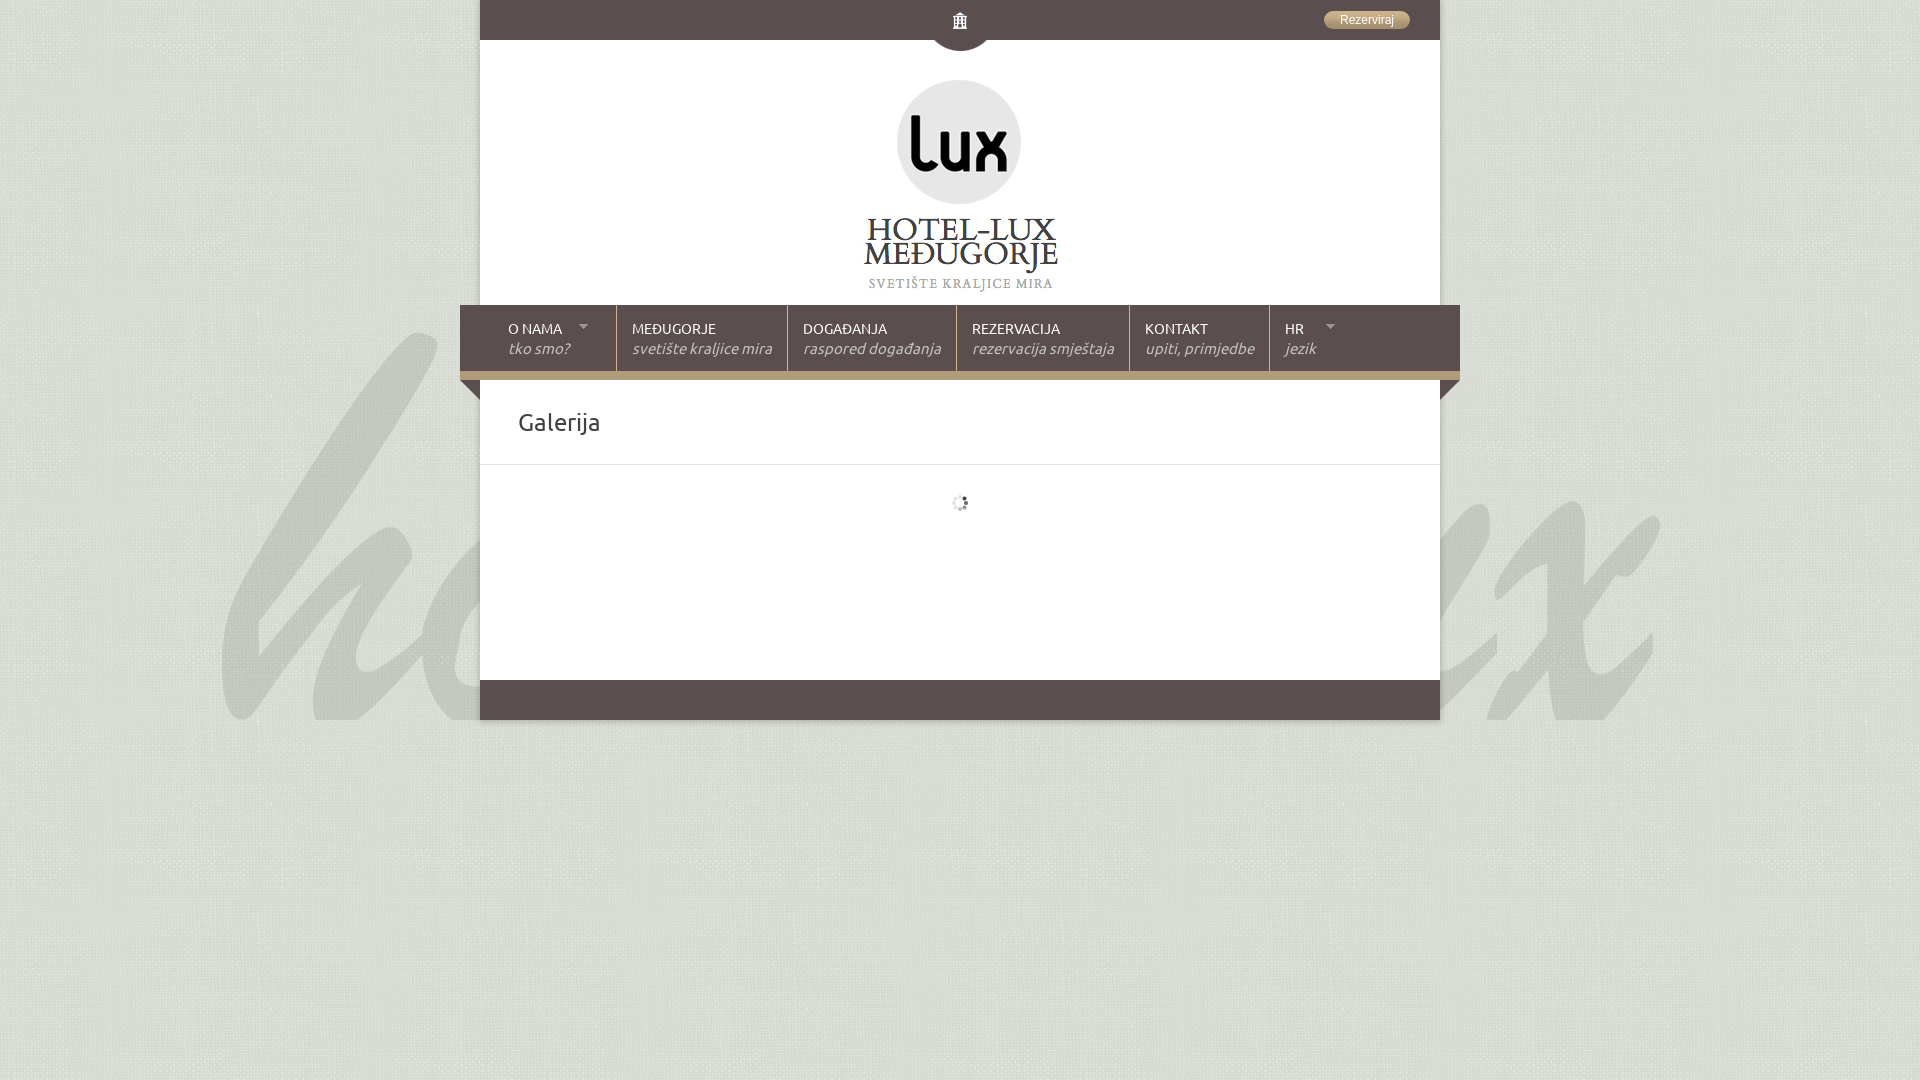 The height and width of the screenshot is (1080, 1920). I want to click on DSC-43, so click(1200, 606).